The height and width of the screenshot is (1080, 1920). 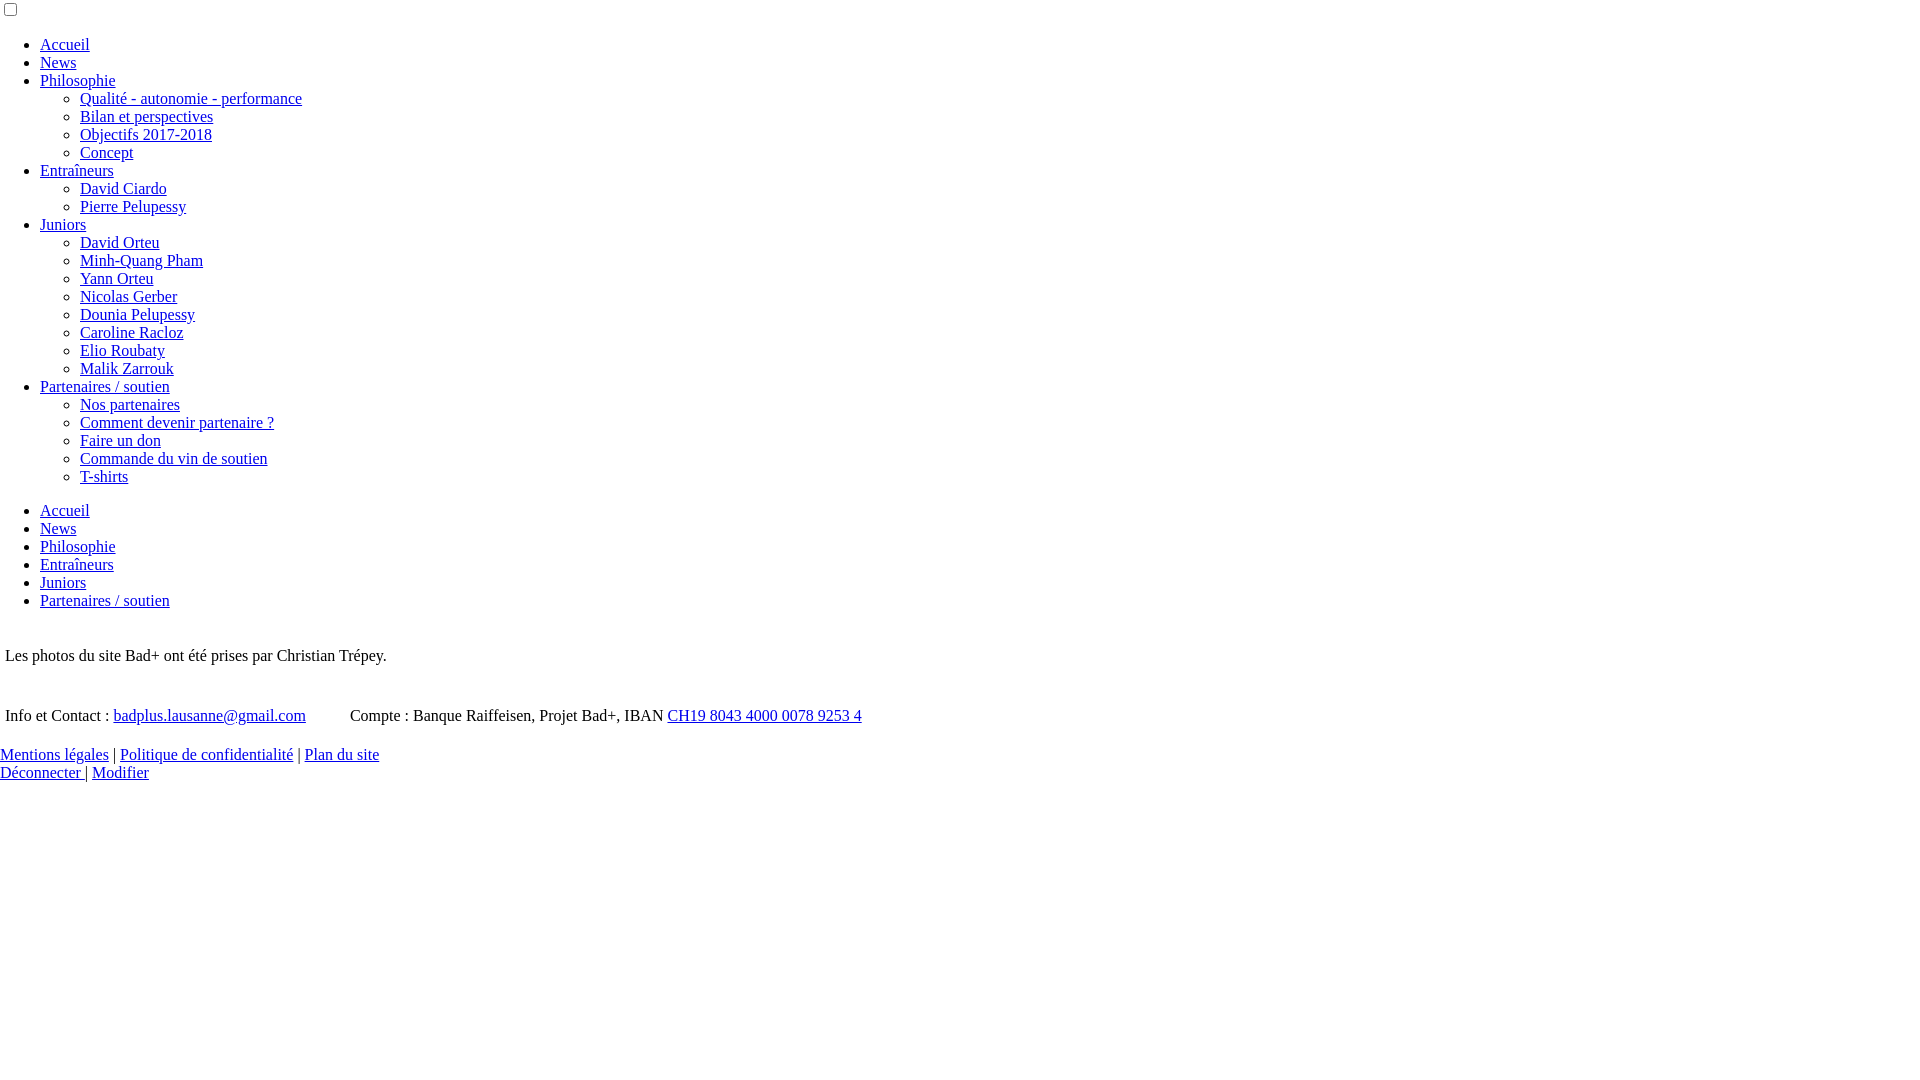 I want to click on Concept, so click(x=106, y=152).